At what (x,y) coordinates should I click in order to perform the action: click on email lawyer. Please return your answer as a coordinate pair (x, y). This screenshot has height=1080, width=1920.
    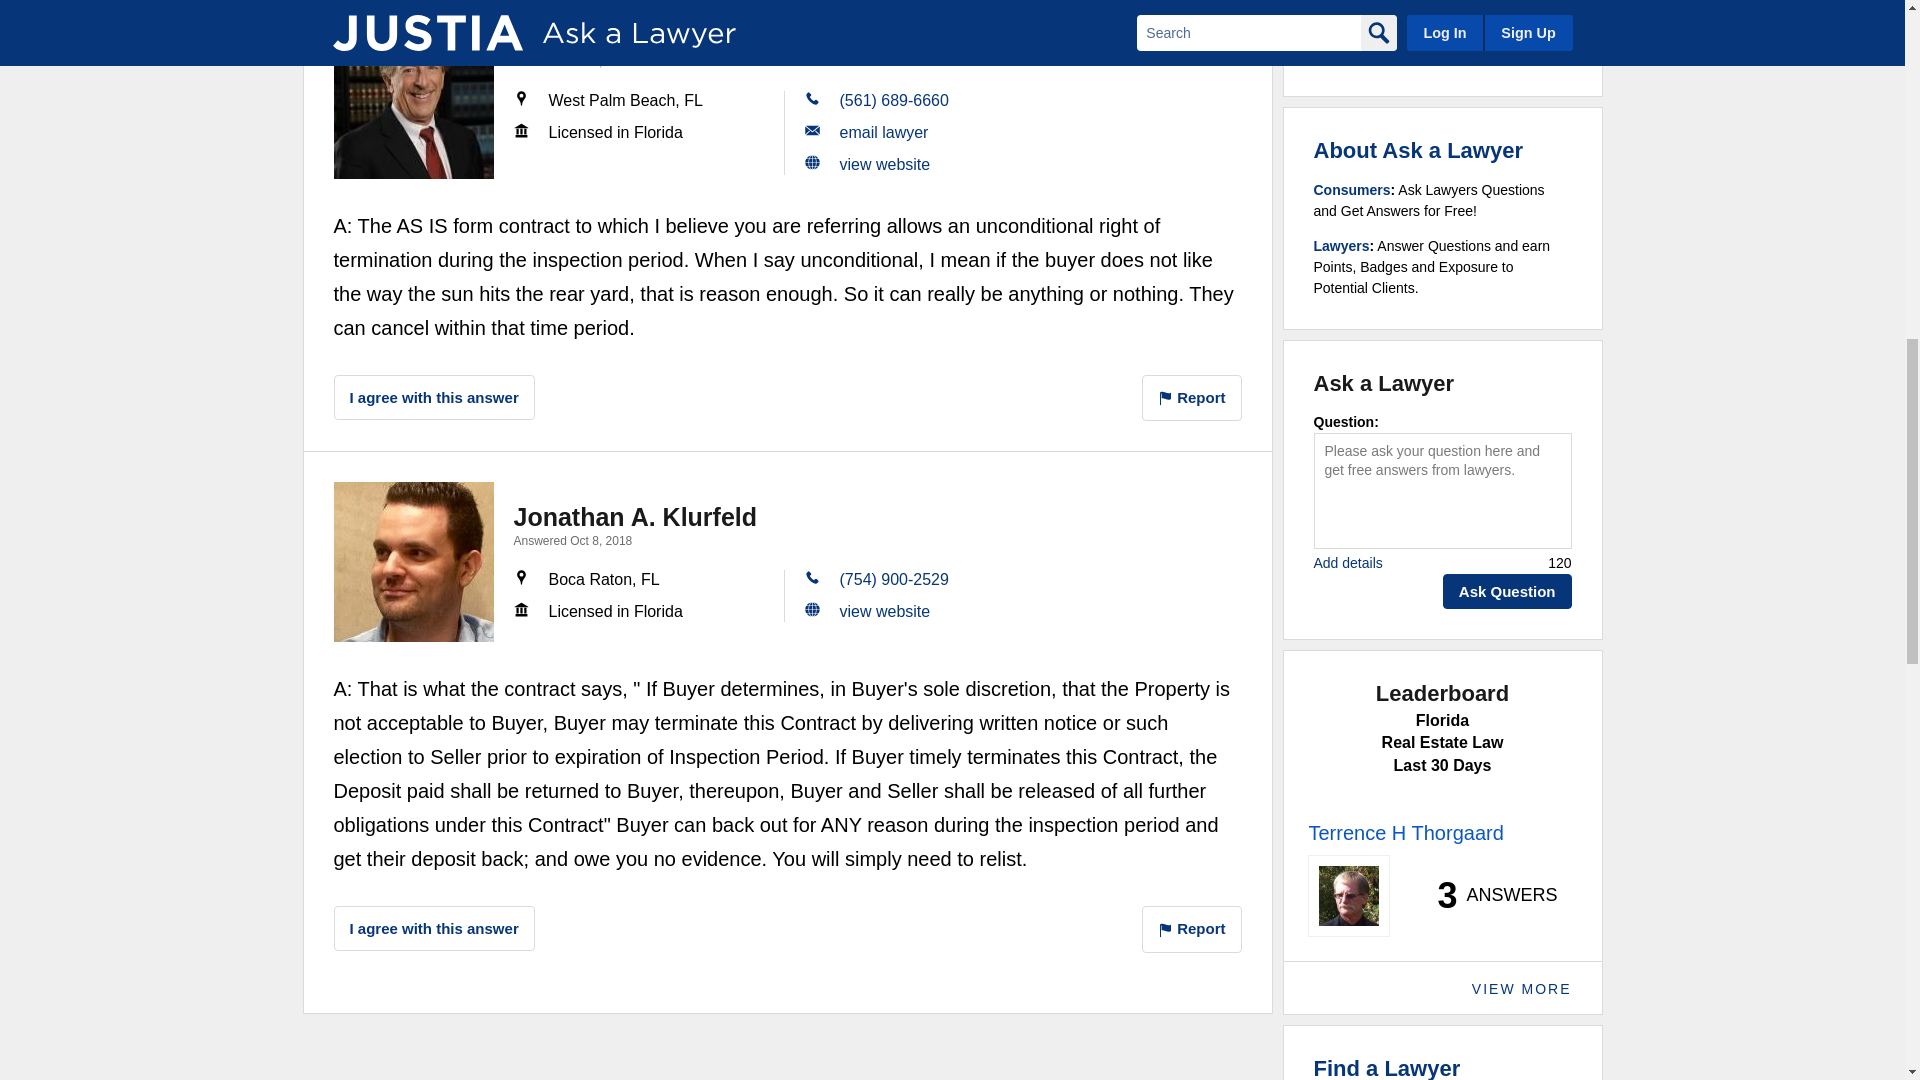
    Looking at the image, I should click on (884, 132).